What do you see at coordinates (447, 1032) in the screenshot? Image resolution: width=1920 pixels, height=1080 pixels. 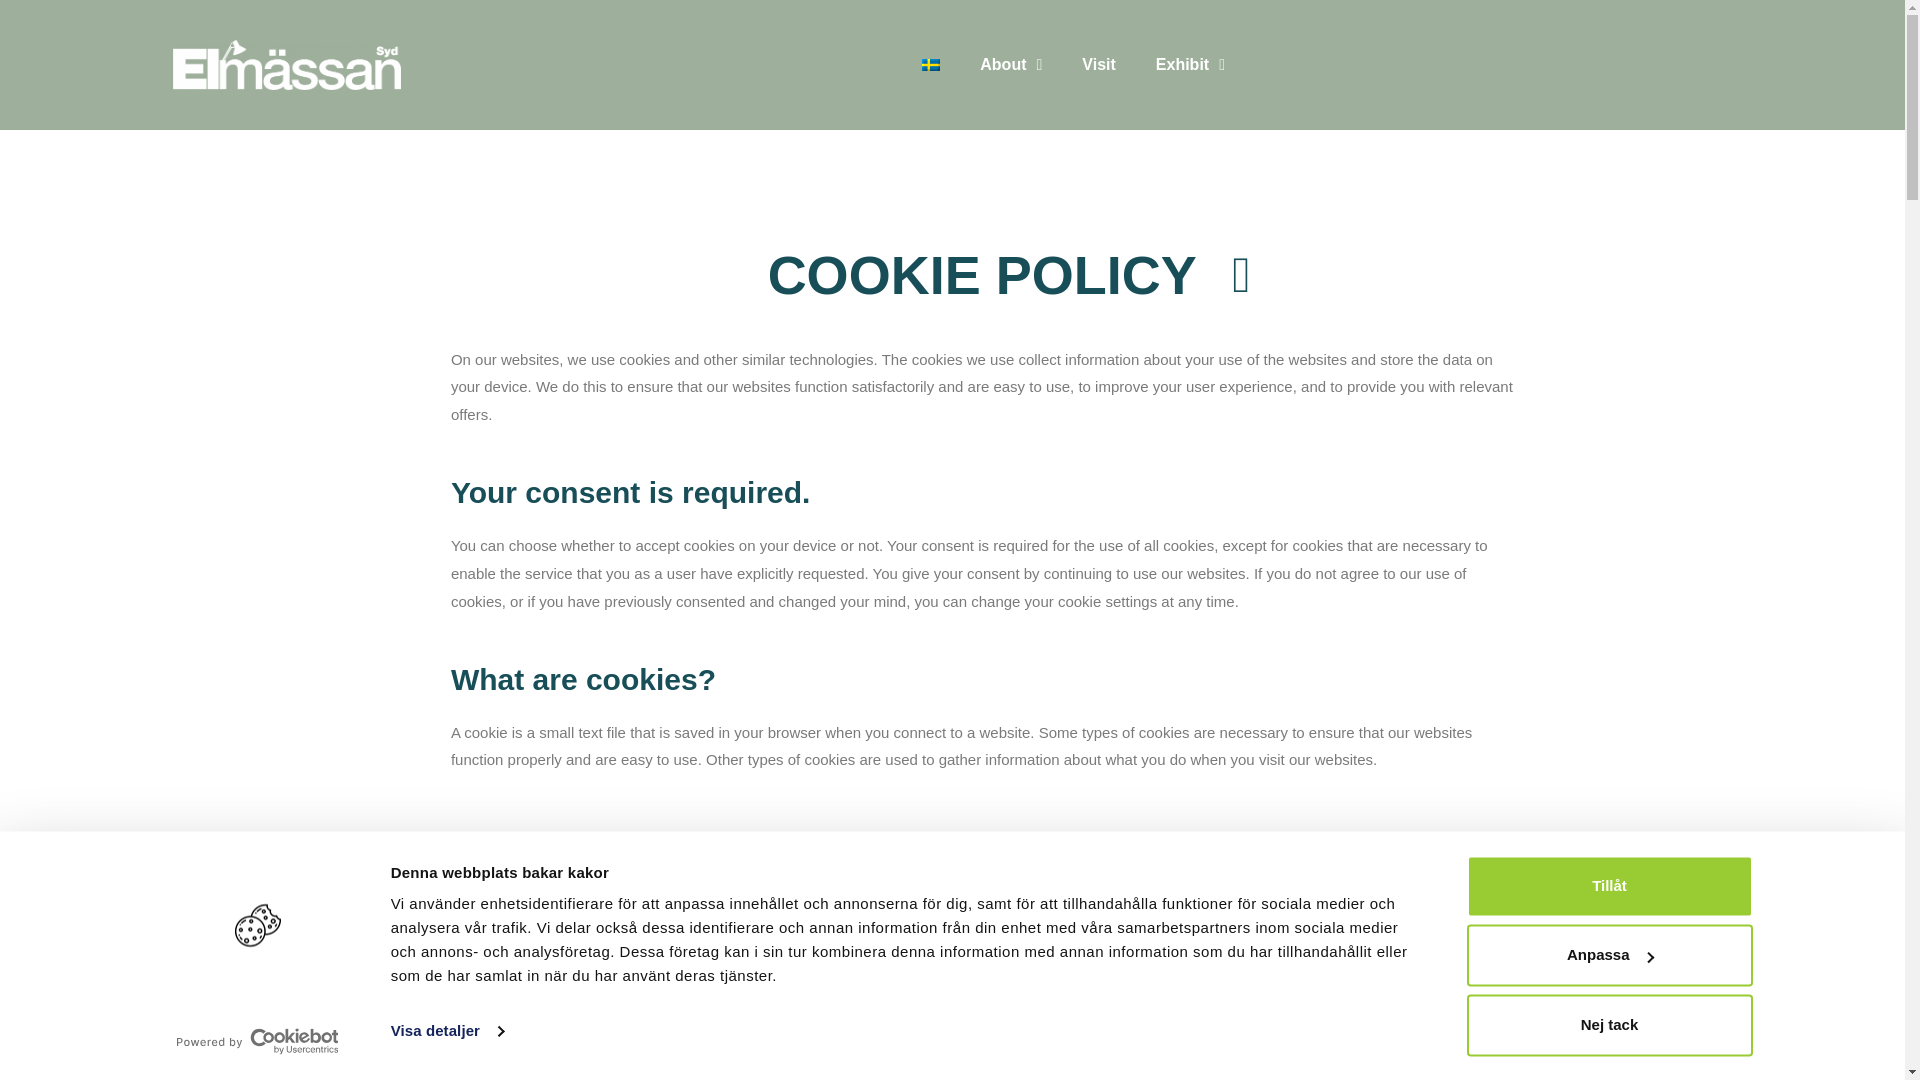 I see `Visa detaljer` at bounding box center [447, 1032].